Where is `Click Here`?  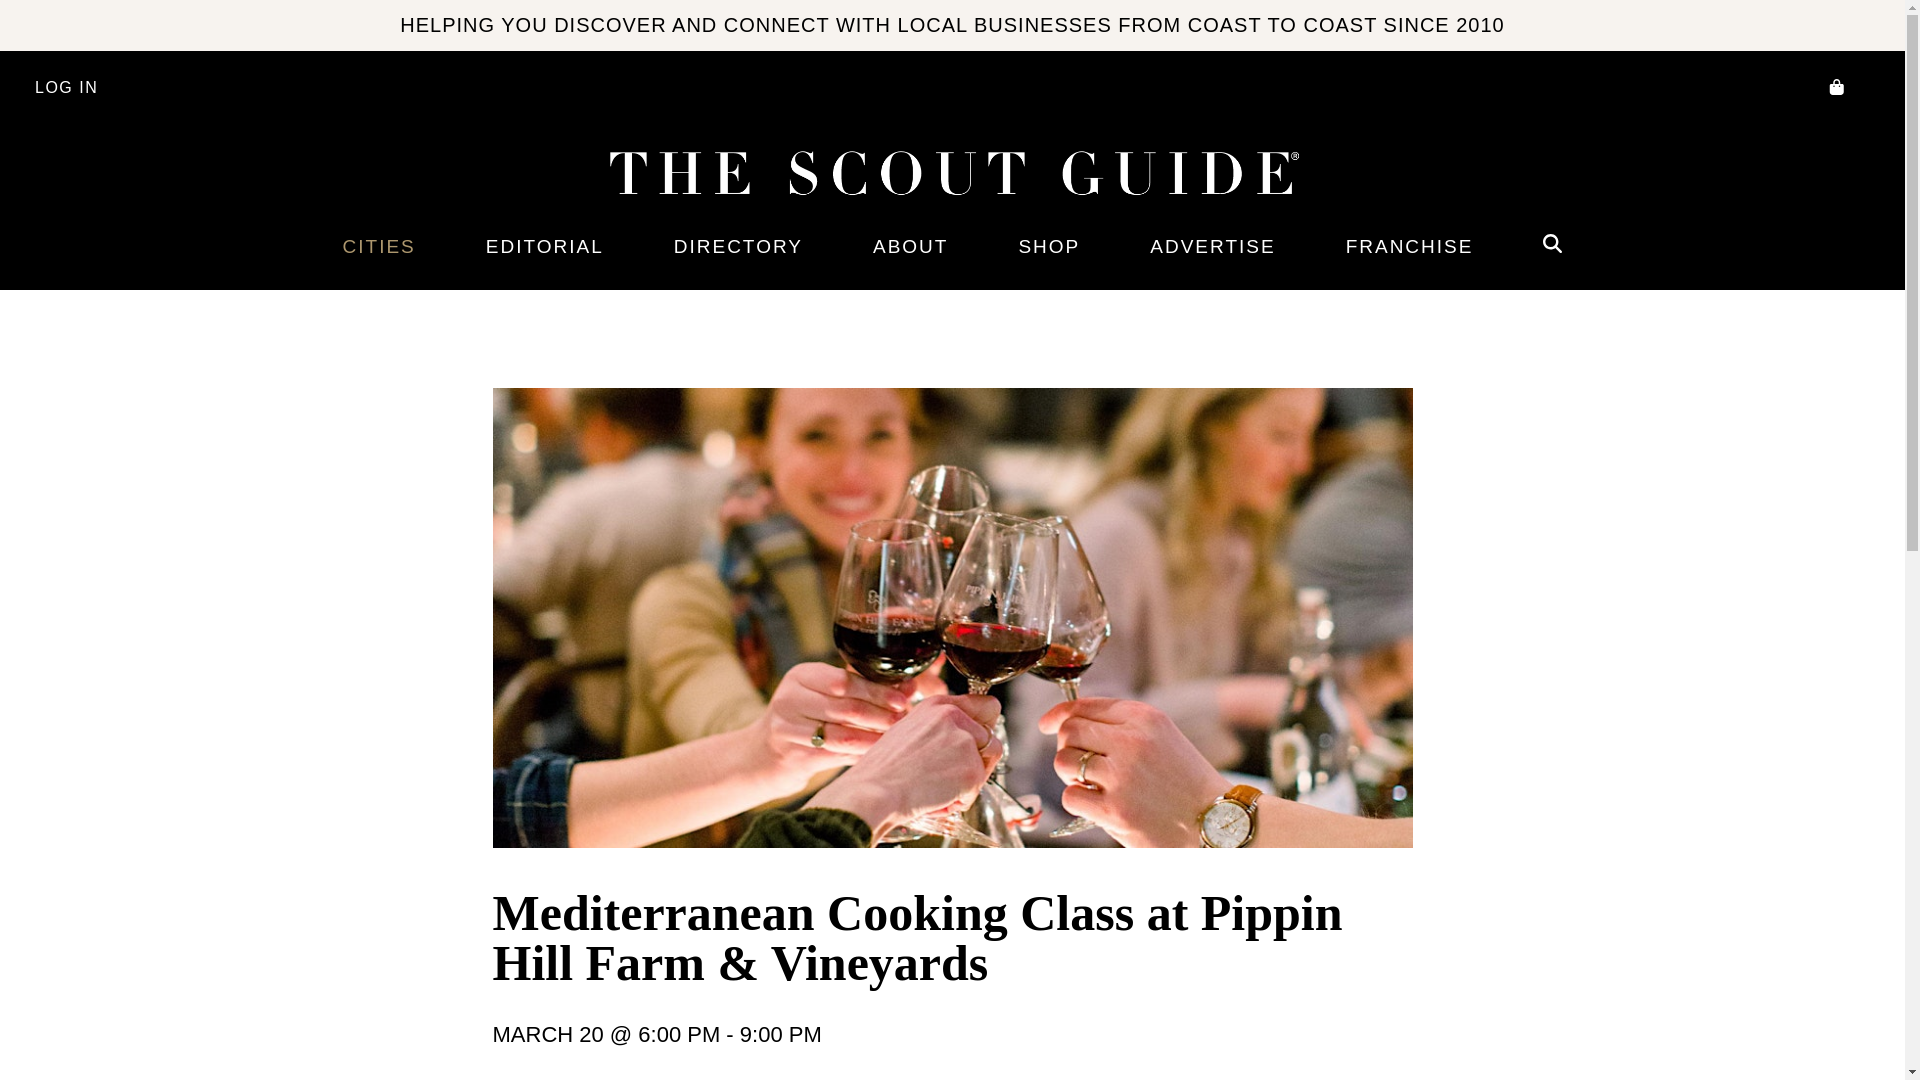
Click Here is located at coordinates (1788, 236).